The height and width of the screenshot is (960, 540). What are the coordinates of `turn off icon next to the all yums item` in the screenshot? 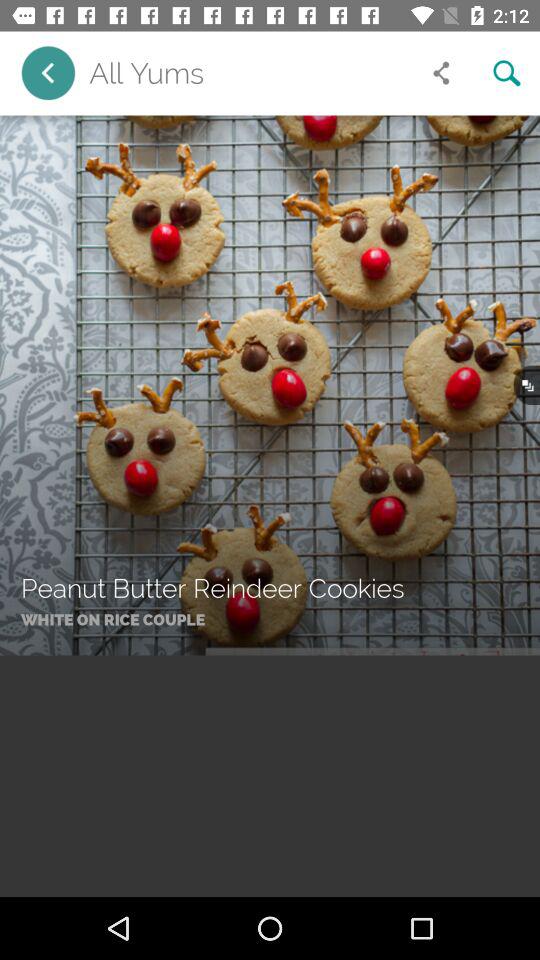 It's located at (441, 73).